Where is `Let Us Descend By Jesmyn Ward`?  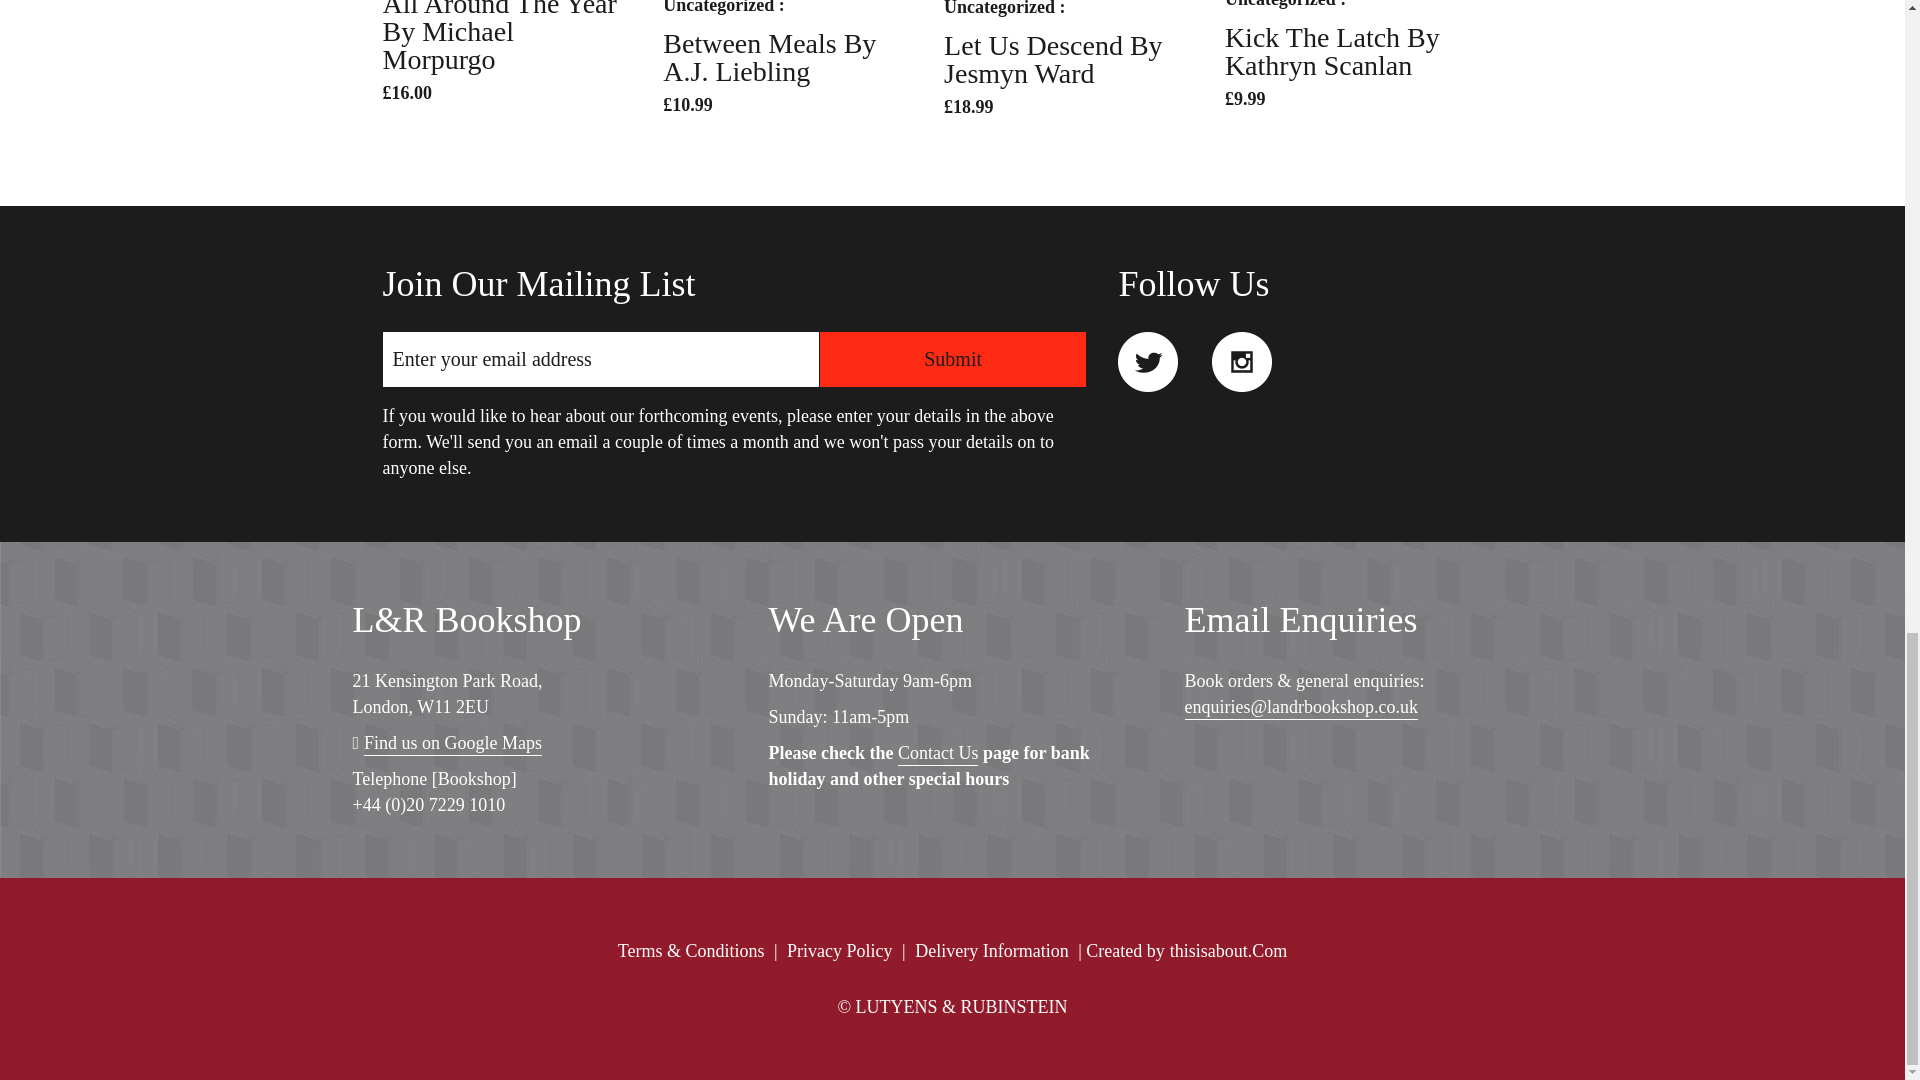 Let Us Descend By Jesmyn Ward is located at coordinates (1054, 59).